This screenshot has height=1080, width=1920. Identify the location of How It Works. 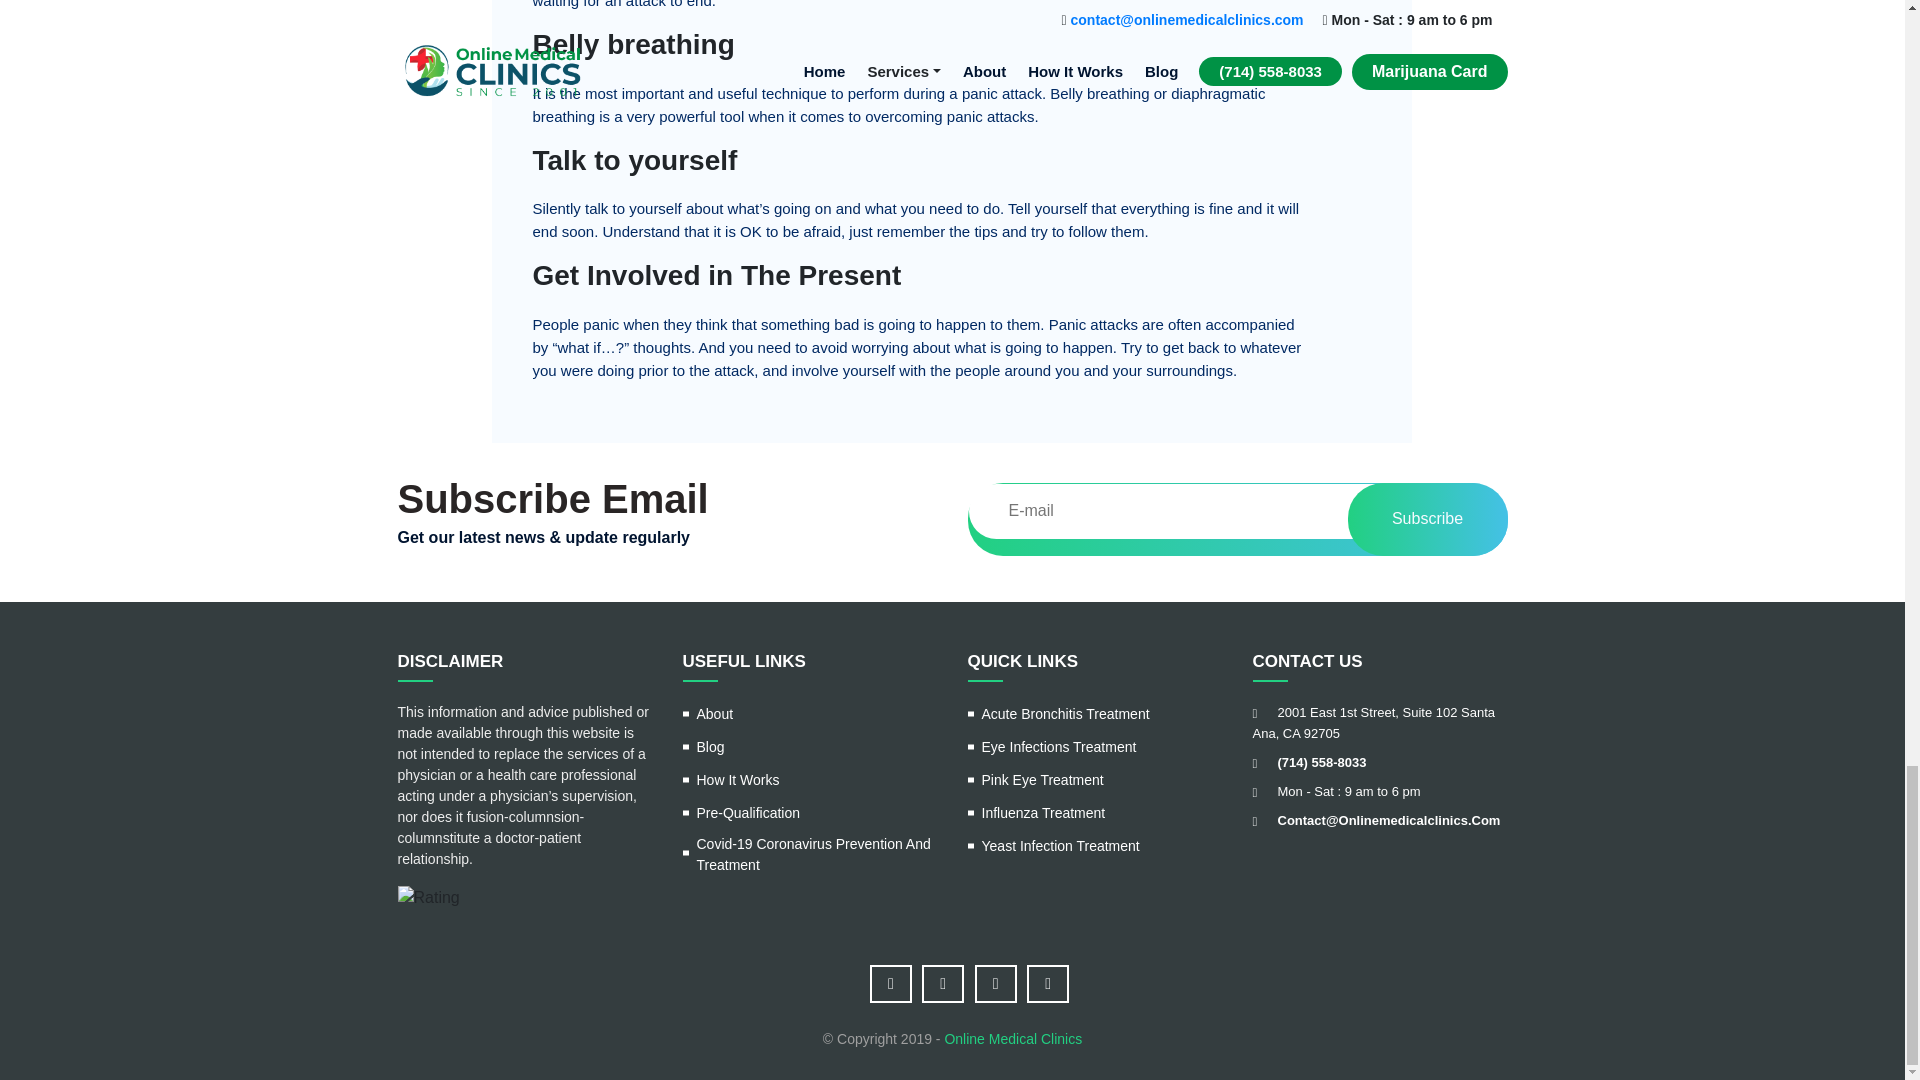
(730, 786).